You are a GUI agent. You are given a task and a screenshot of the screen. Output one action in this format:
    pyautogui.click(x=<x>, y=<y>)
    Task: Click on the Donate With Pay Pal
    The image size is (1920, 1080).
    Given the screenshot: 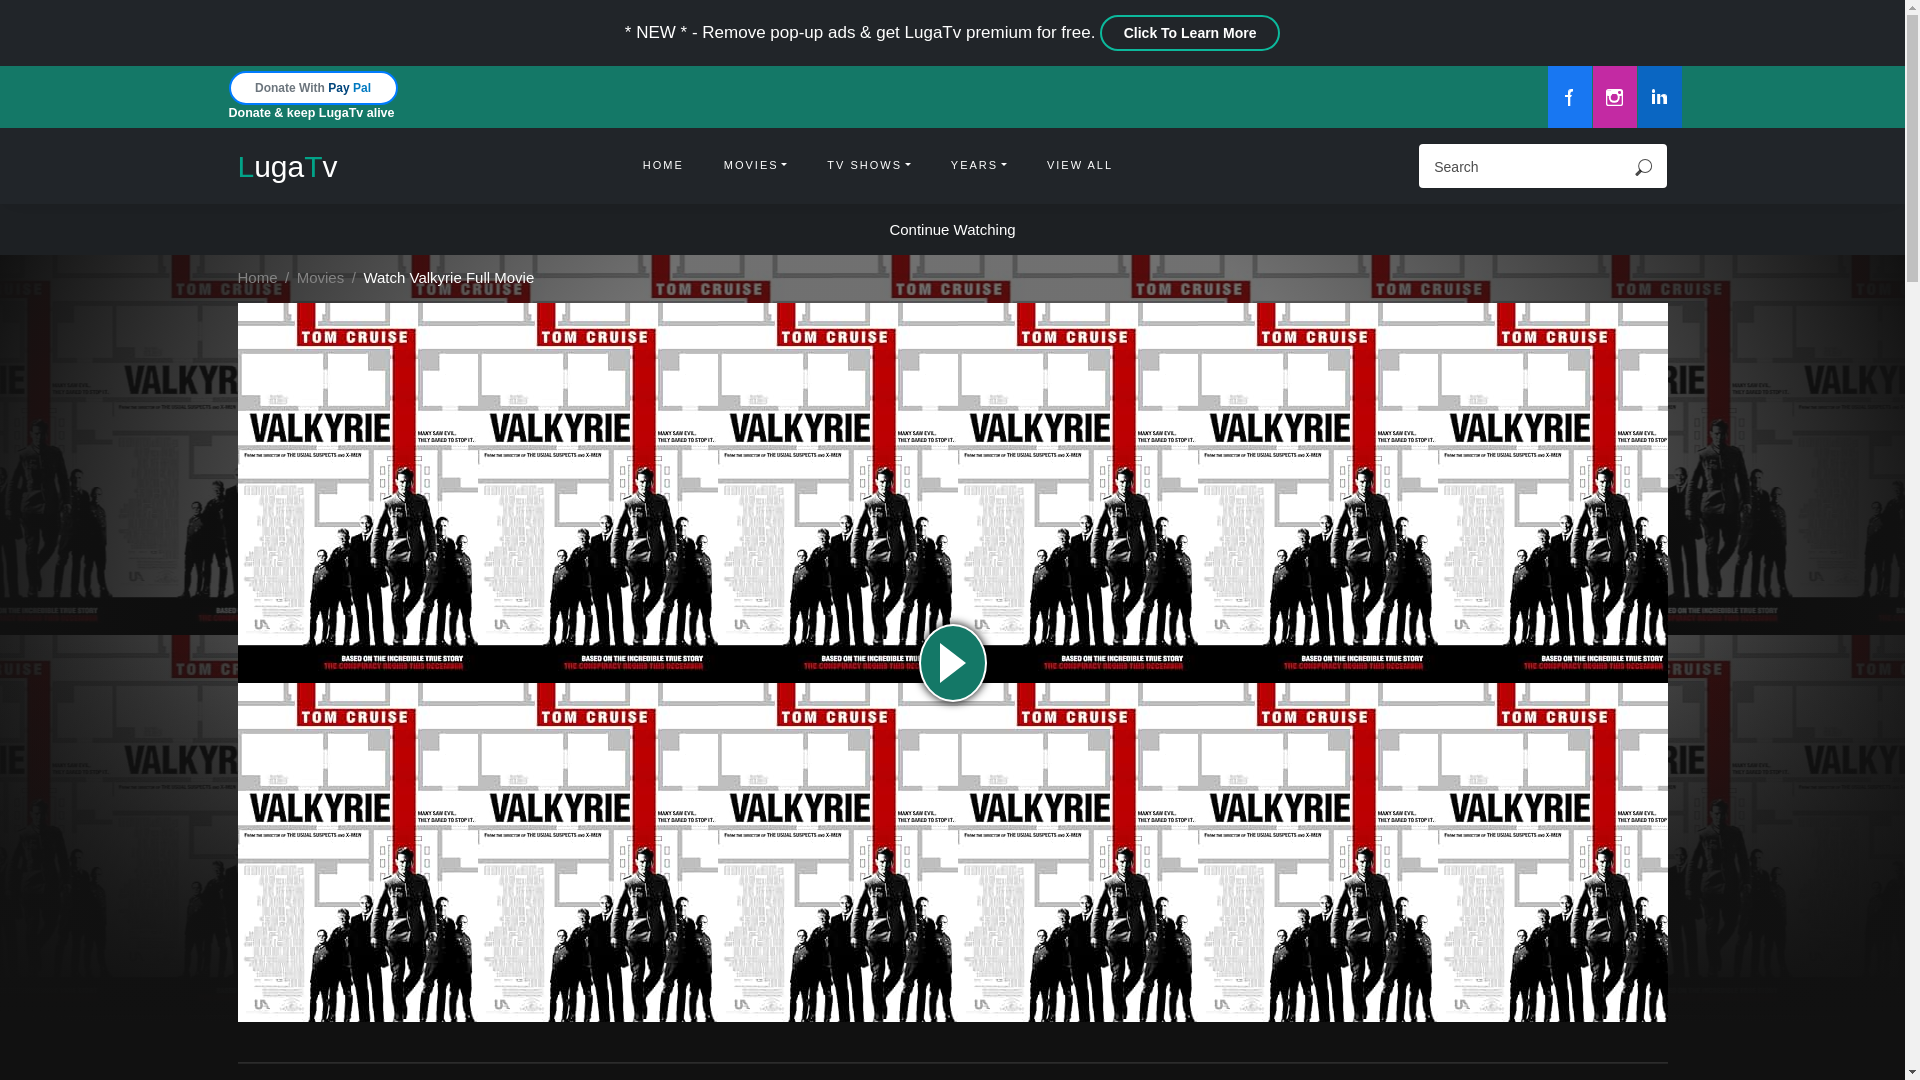 What is the action you would take?
    pyautogui.click(x=312, y=87)
    